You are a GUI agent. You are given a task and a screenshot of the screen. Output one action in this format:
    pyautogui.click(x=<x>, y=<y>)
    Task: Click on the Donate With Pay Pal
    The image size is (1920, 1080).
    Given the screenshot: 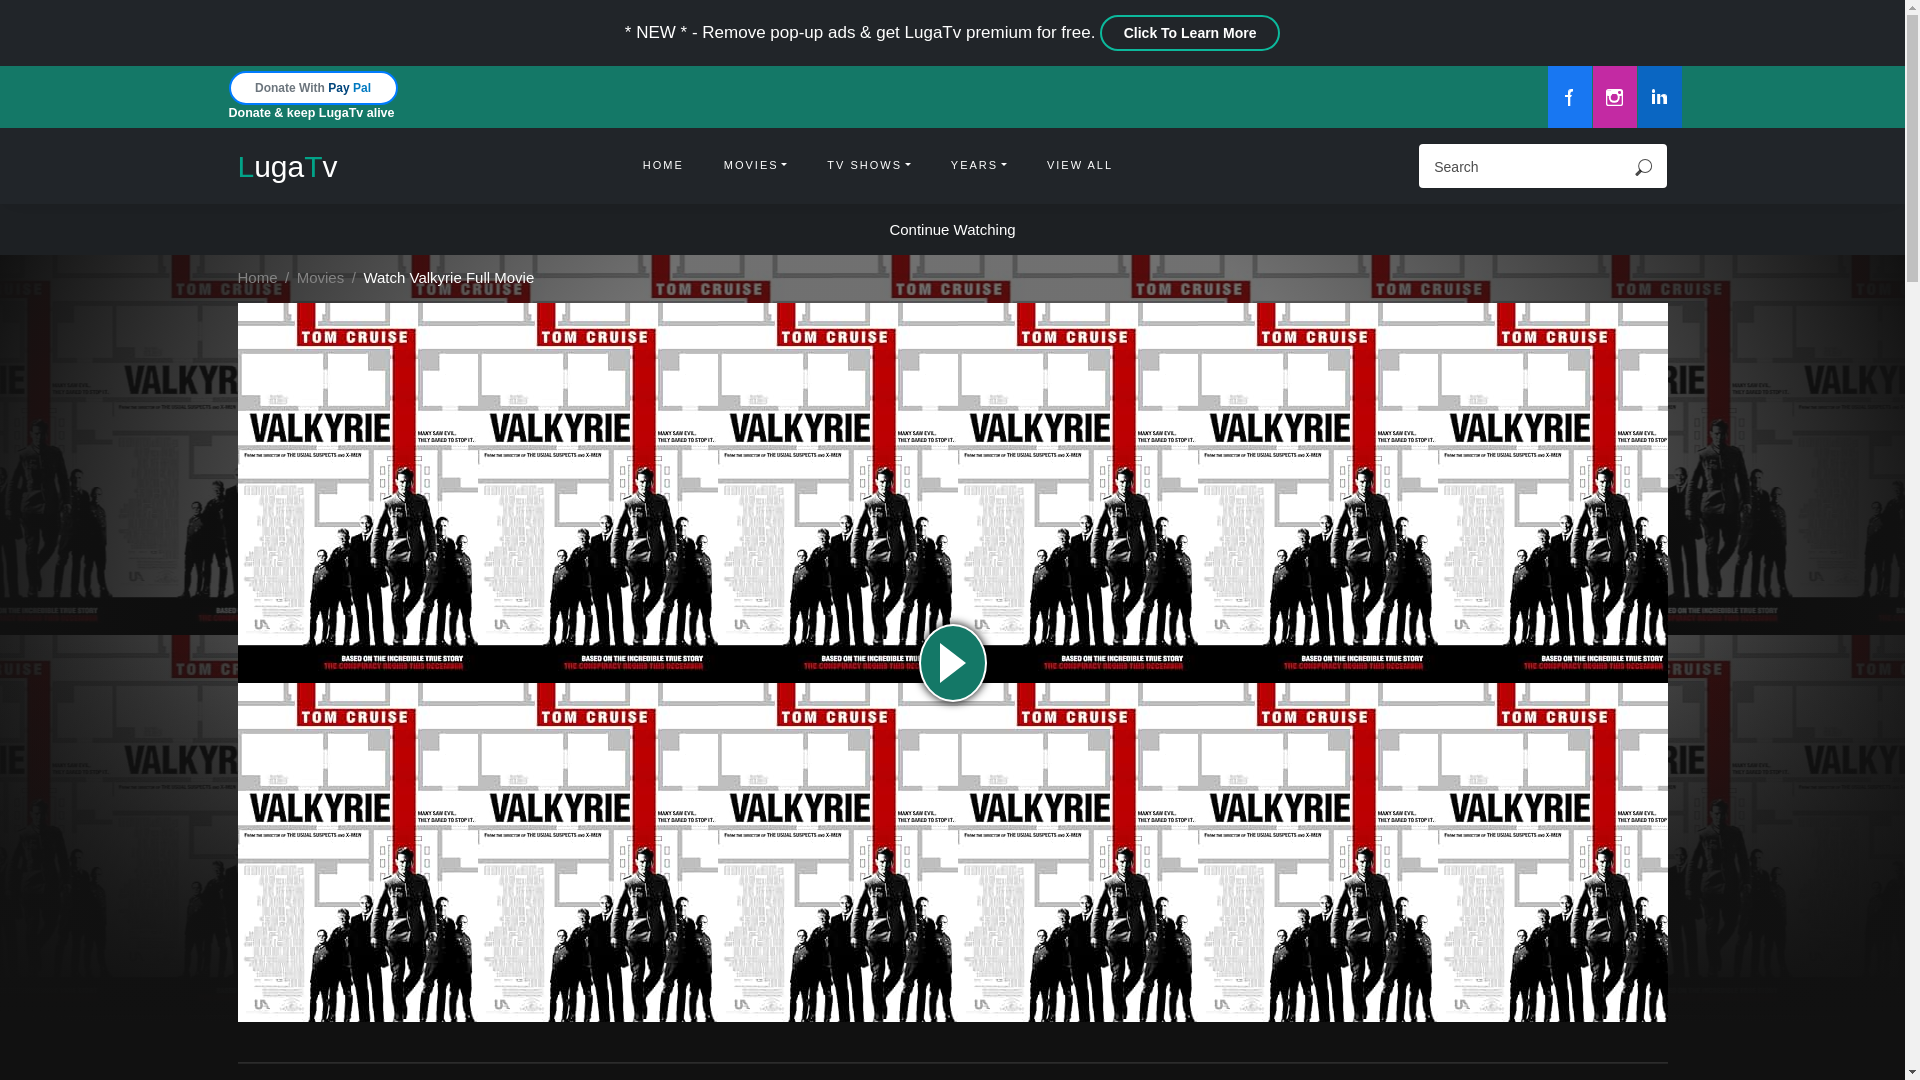 What is the action you would take?
    pyautogui.click(x=312, y=87)
    